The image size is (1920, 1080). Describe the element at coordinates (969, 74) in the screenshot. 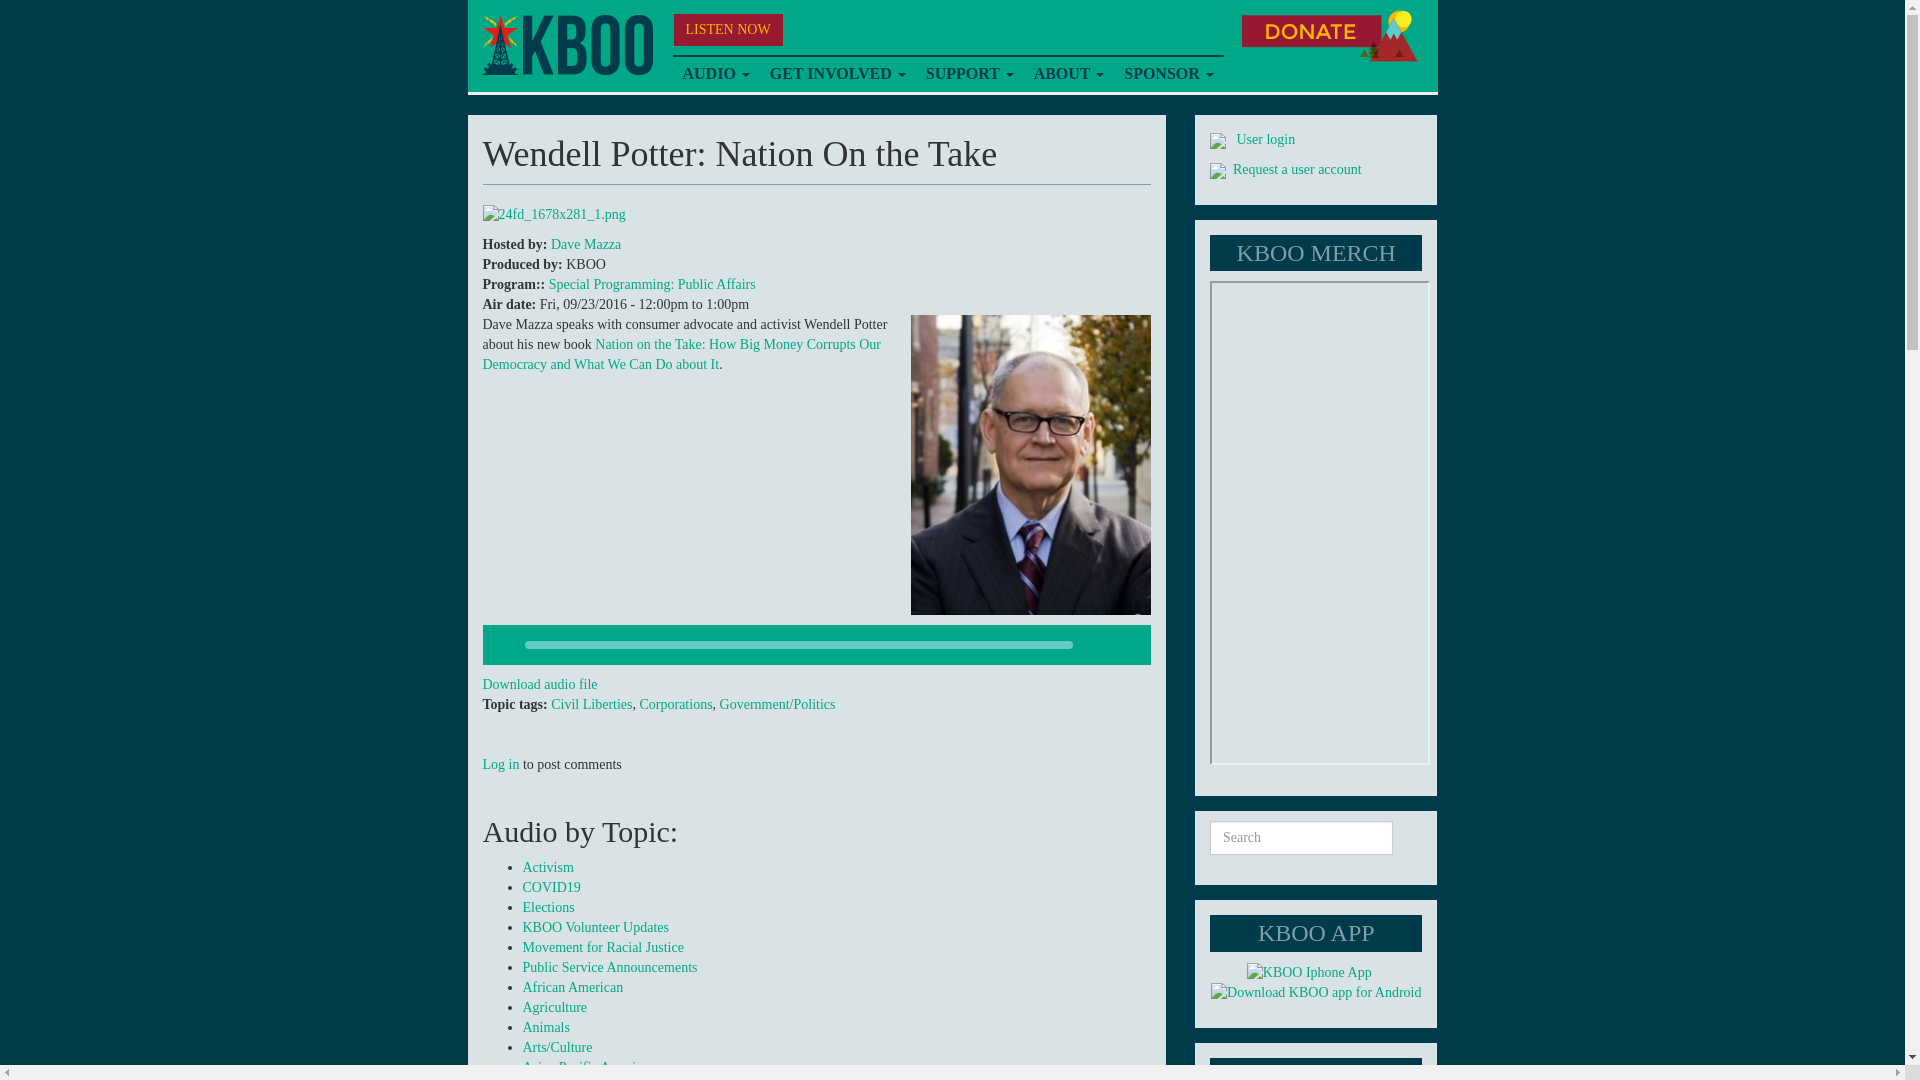

I see `SUPPORT` at that location.